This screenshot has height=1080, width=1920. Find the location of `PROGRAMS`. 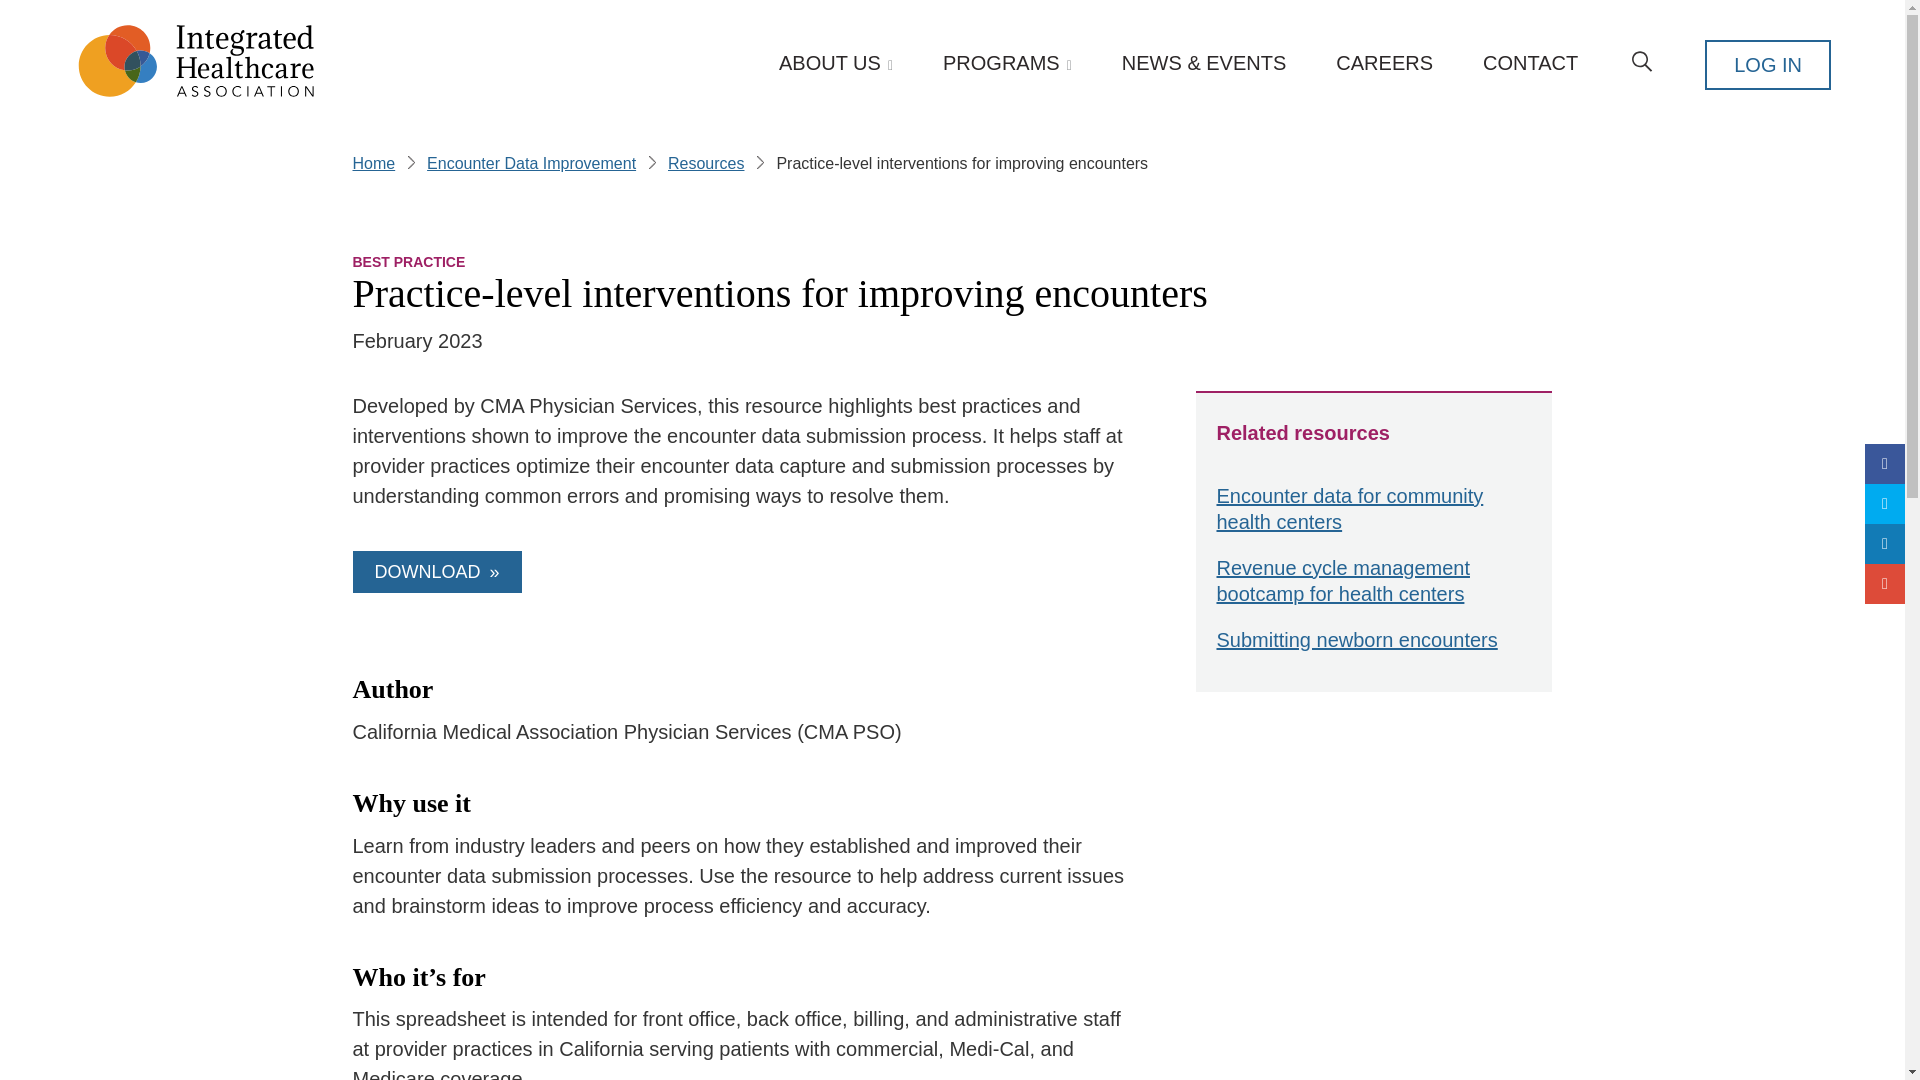

PROGRAMS is located at coordinates (1006, 64).